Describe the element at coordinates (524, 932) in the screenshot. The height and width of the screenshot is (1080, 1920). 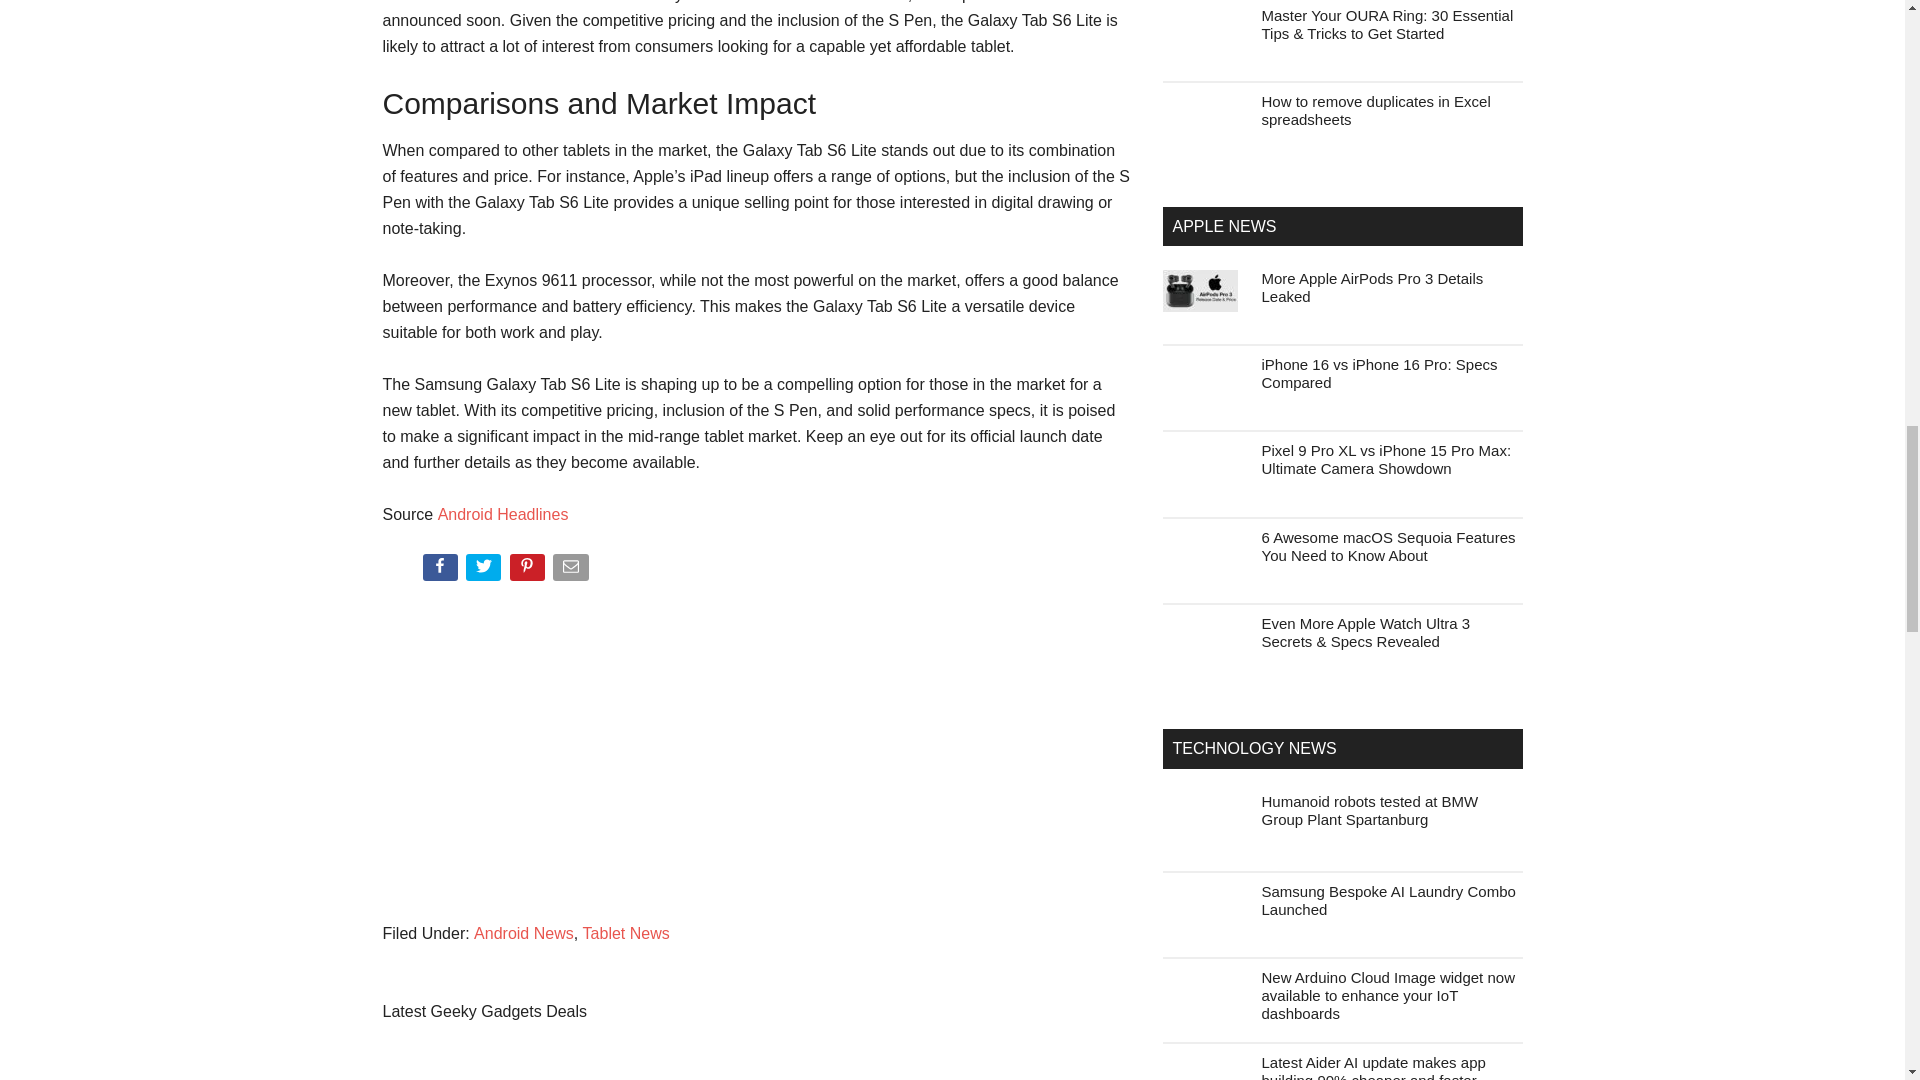
I see `Android News` at that location.